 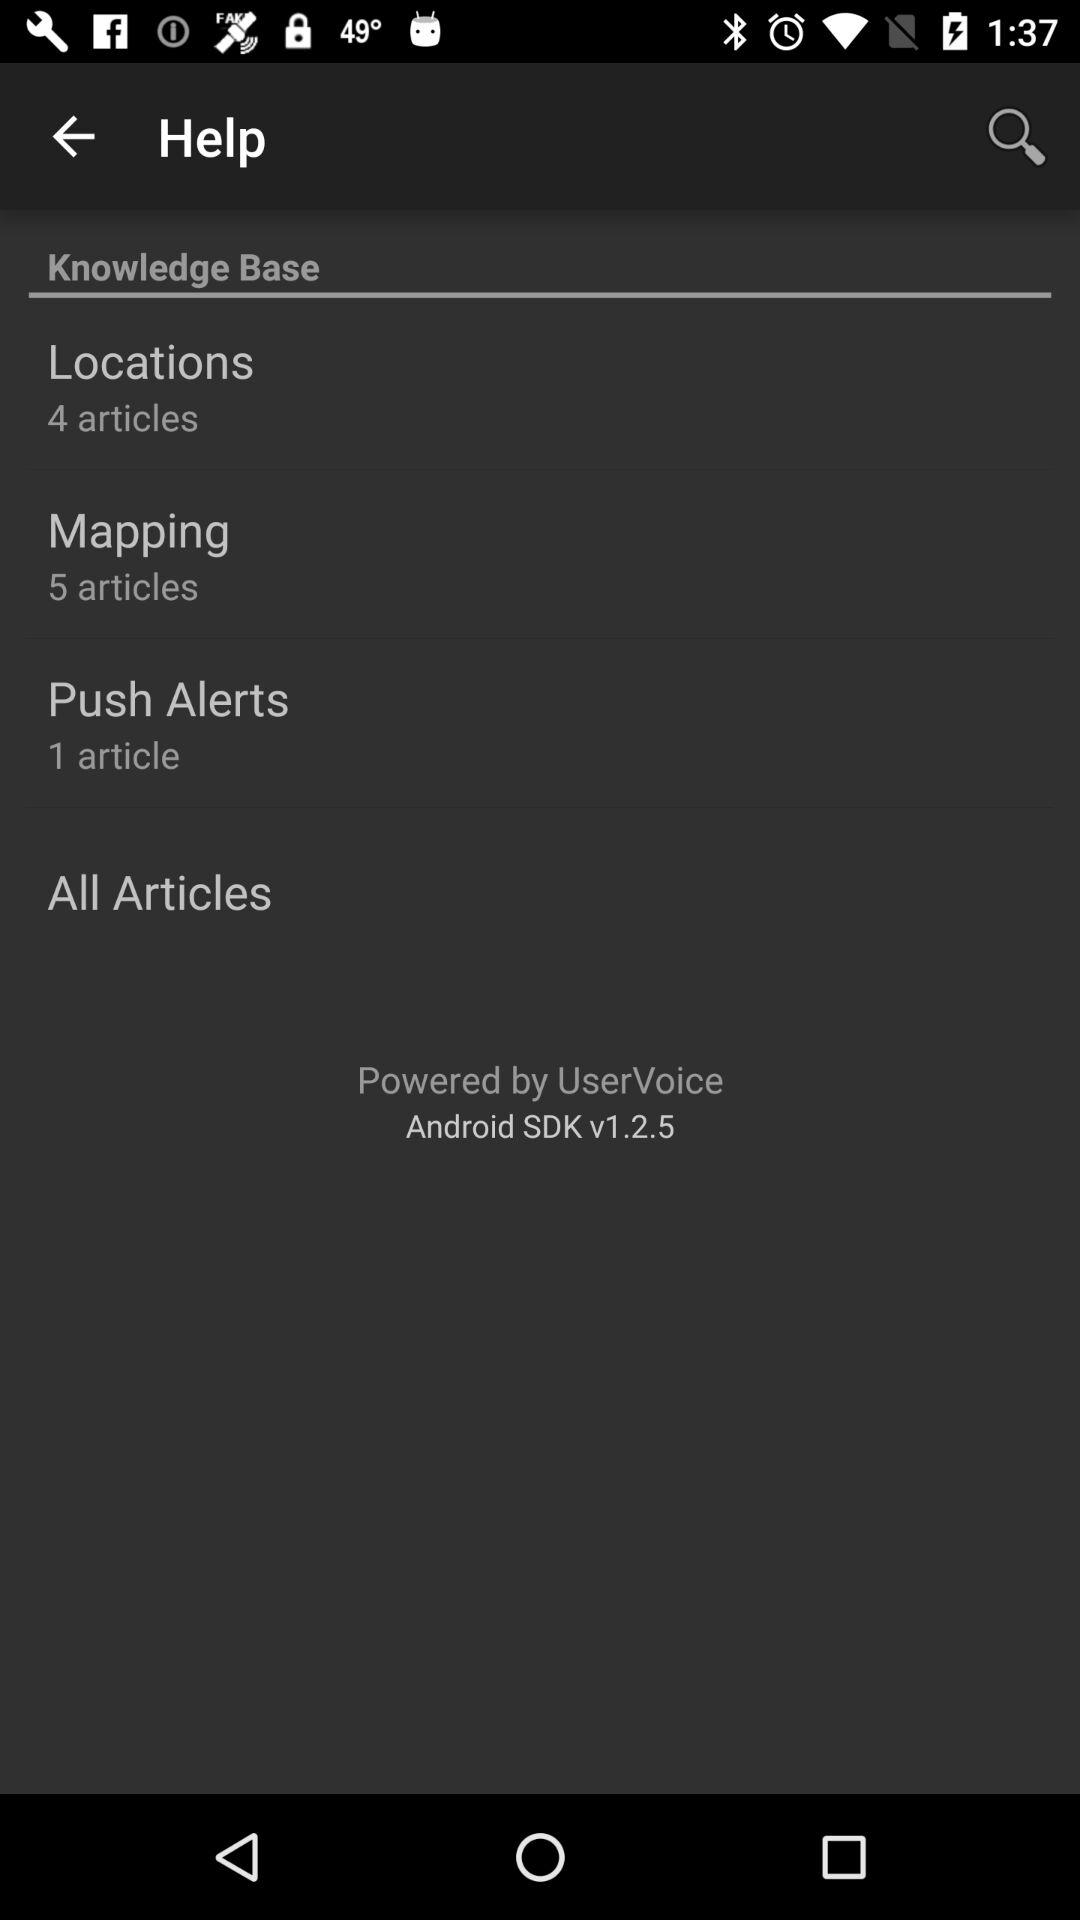 I want to click on tap the item at the top right corner, so click(x=1016, y=136).